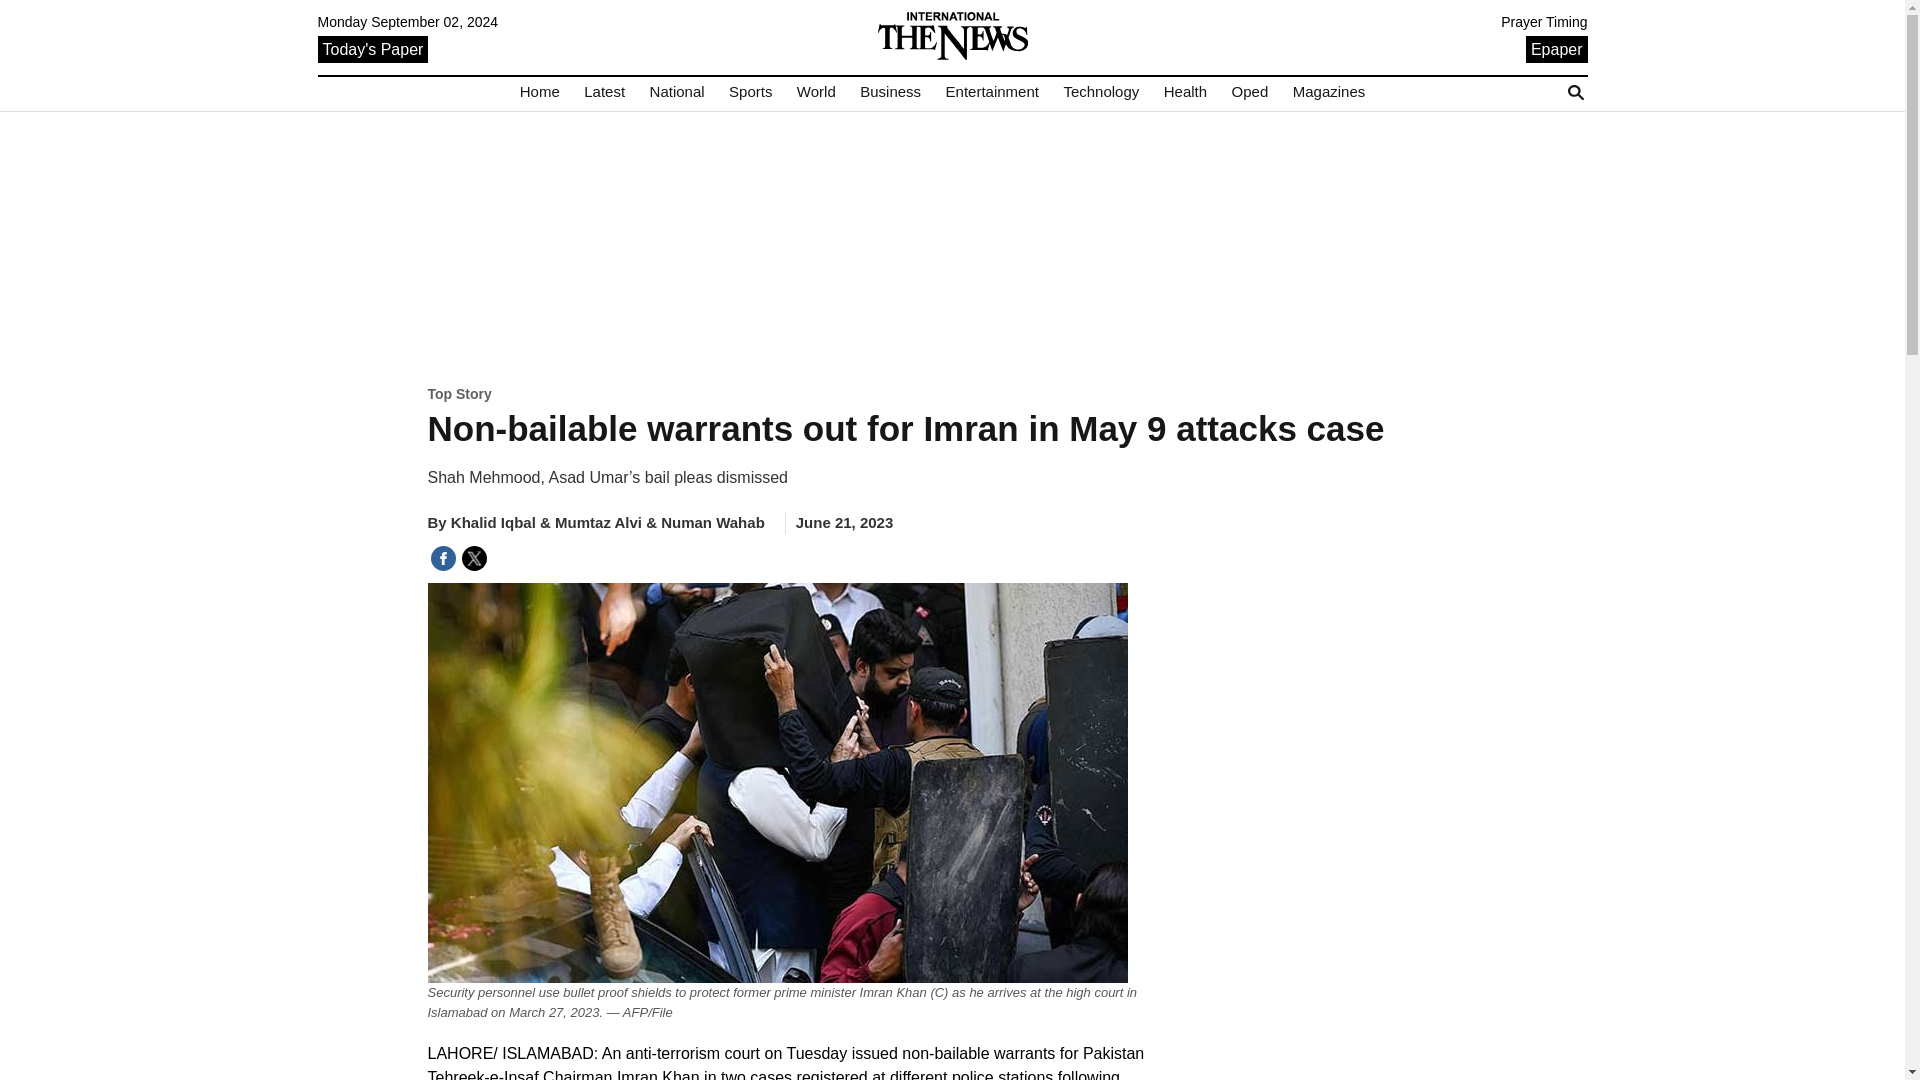  Describe the element at coordinates (1100, 92) in the screenshot. I see `Technology` at that location.